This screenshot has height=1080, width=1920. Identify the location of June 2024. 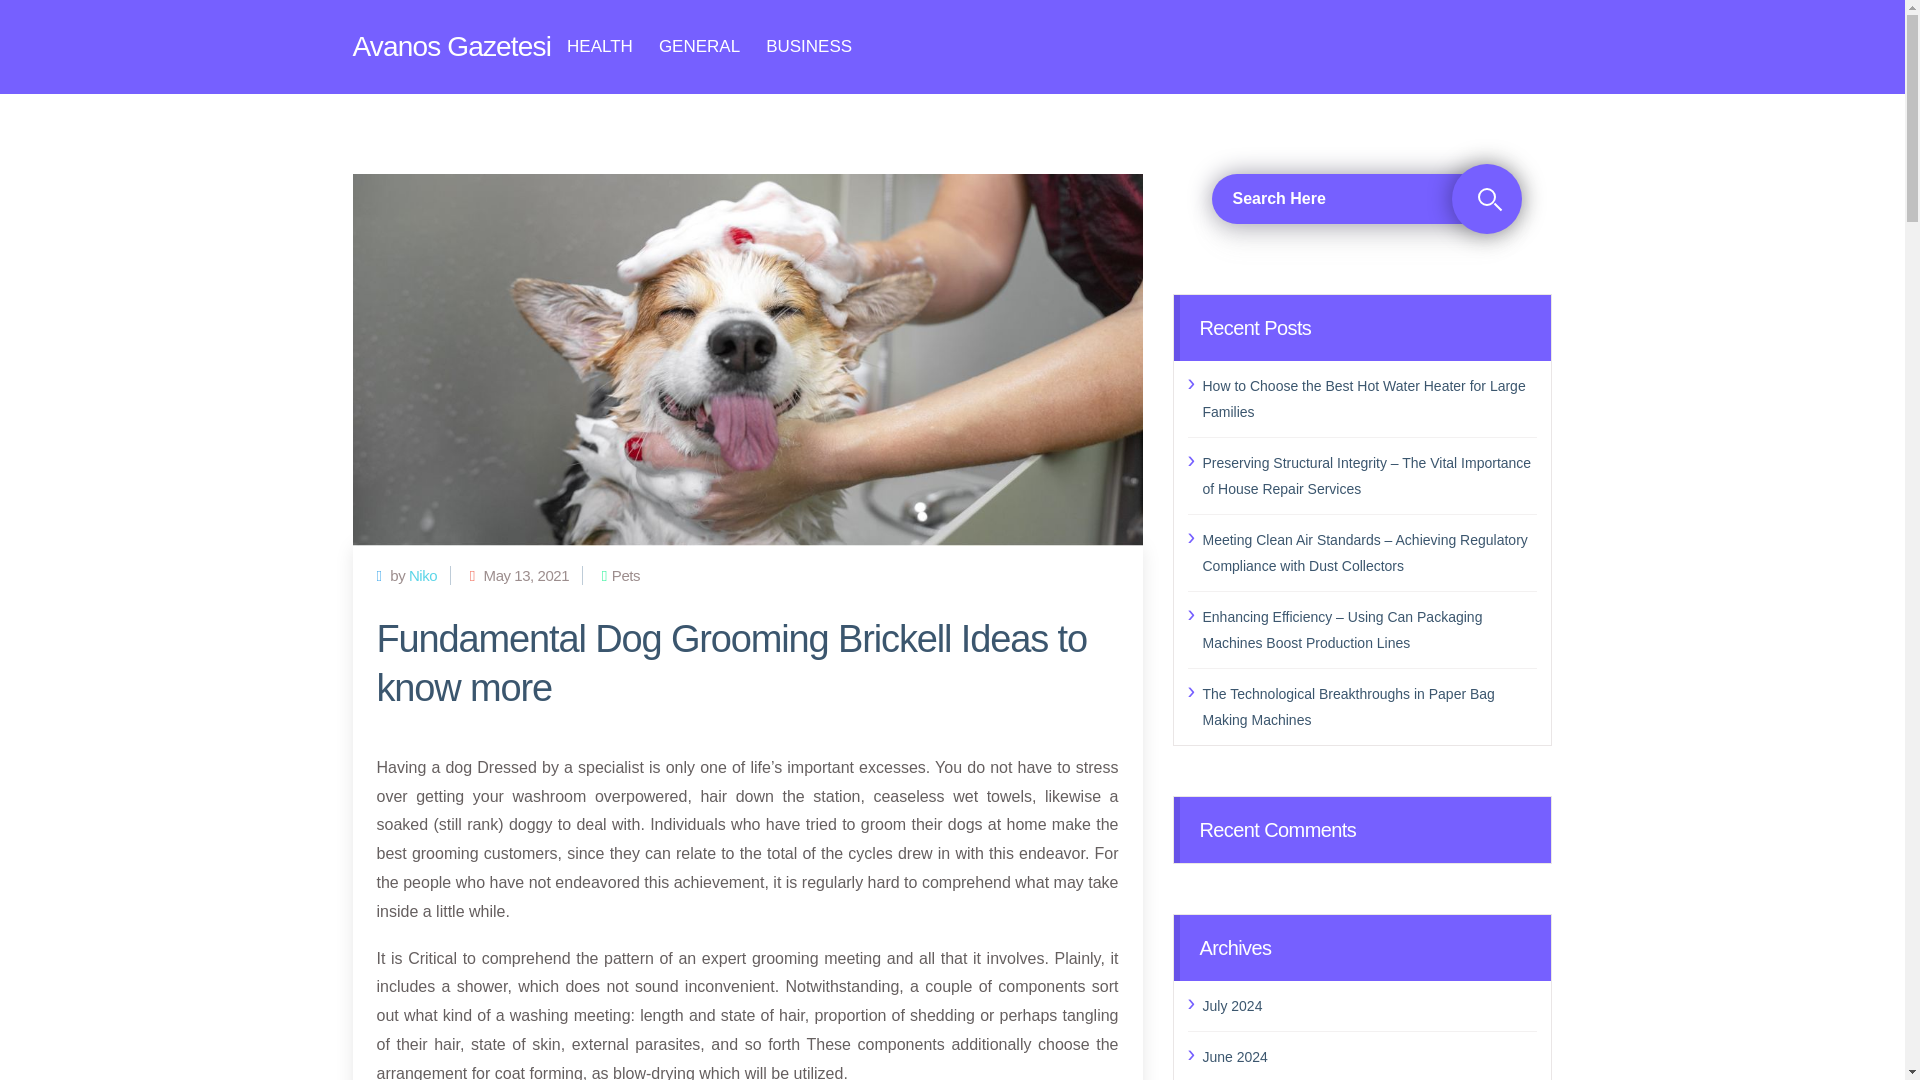
(1369, 1057).